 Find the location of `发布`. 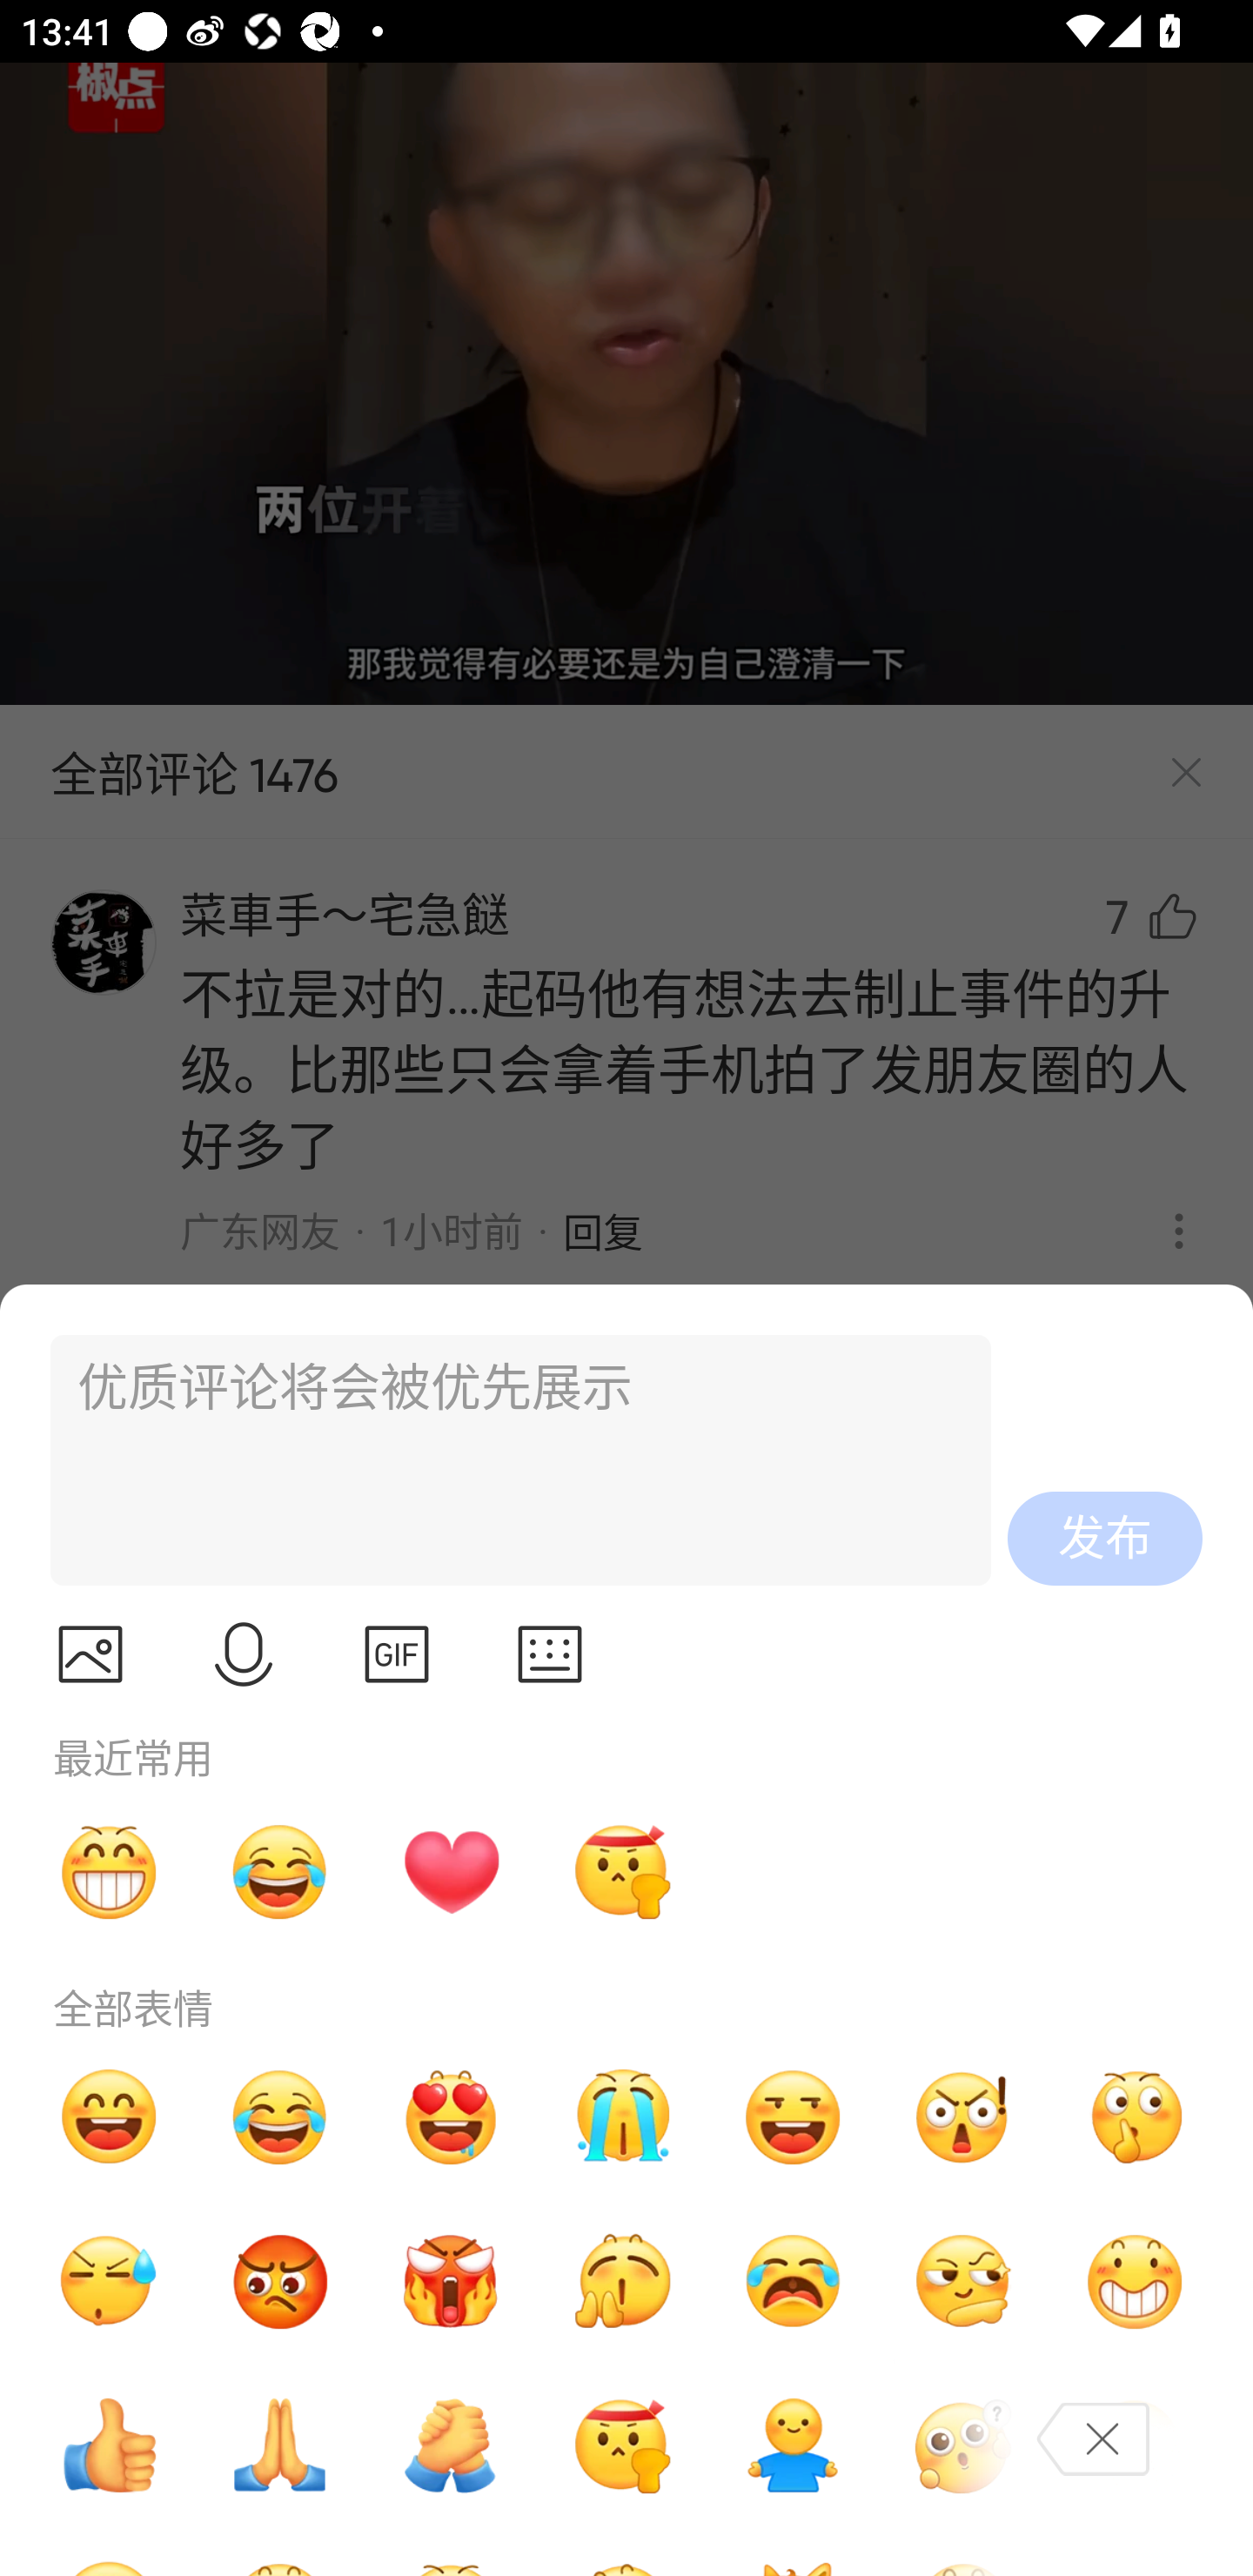

发布 is located at coordinates (1105, 1539).